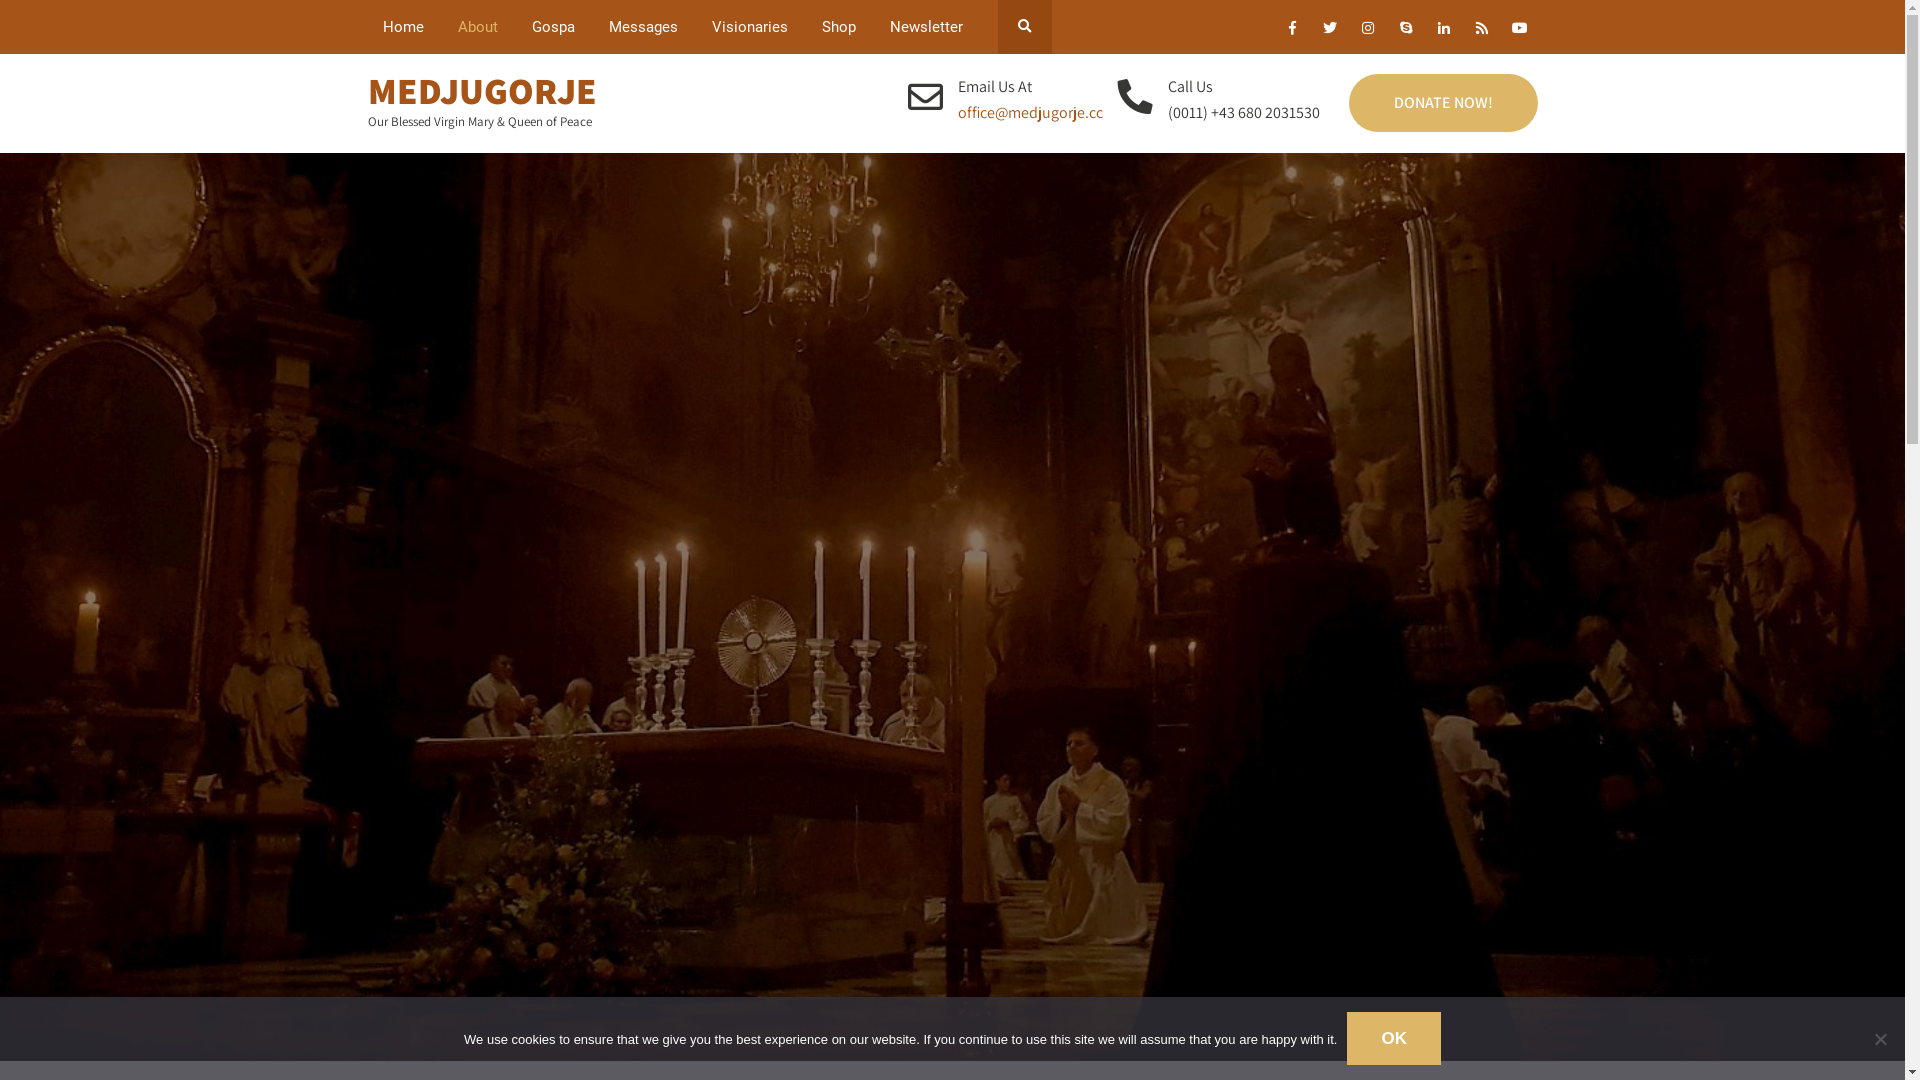  I want to click on fab fa-skype, so click(1406, 31).